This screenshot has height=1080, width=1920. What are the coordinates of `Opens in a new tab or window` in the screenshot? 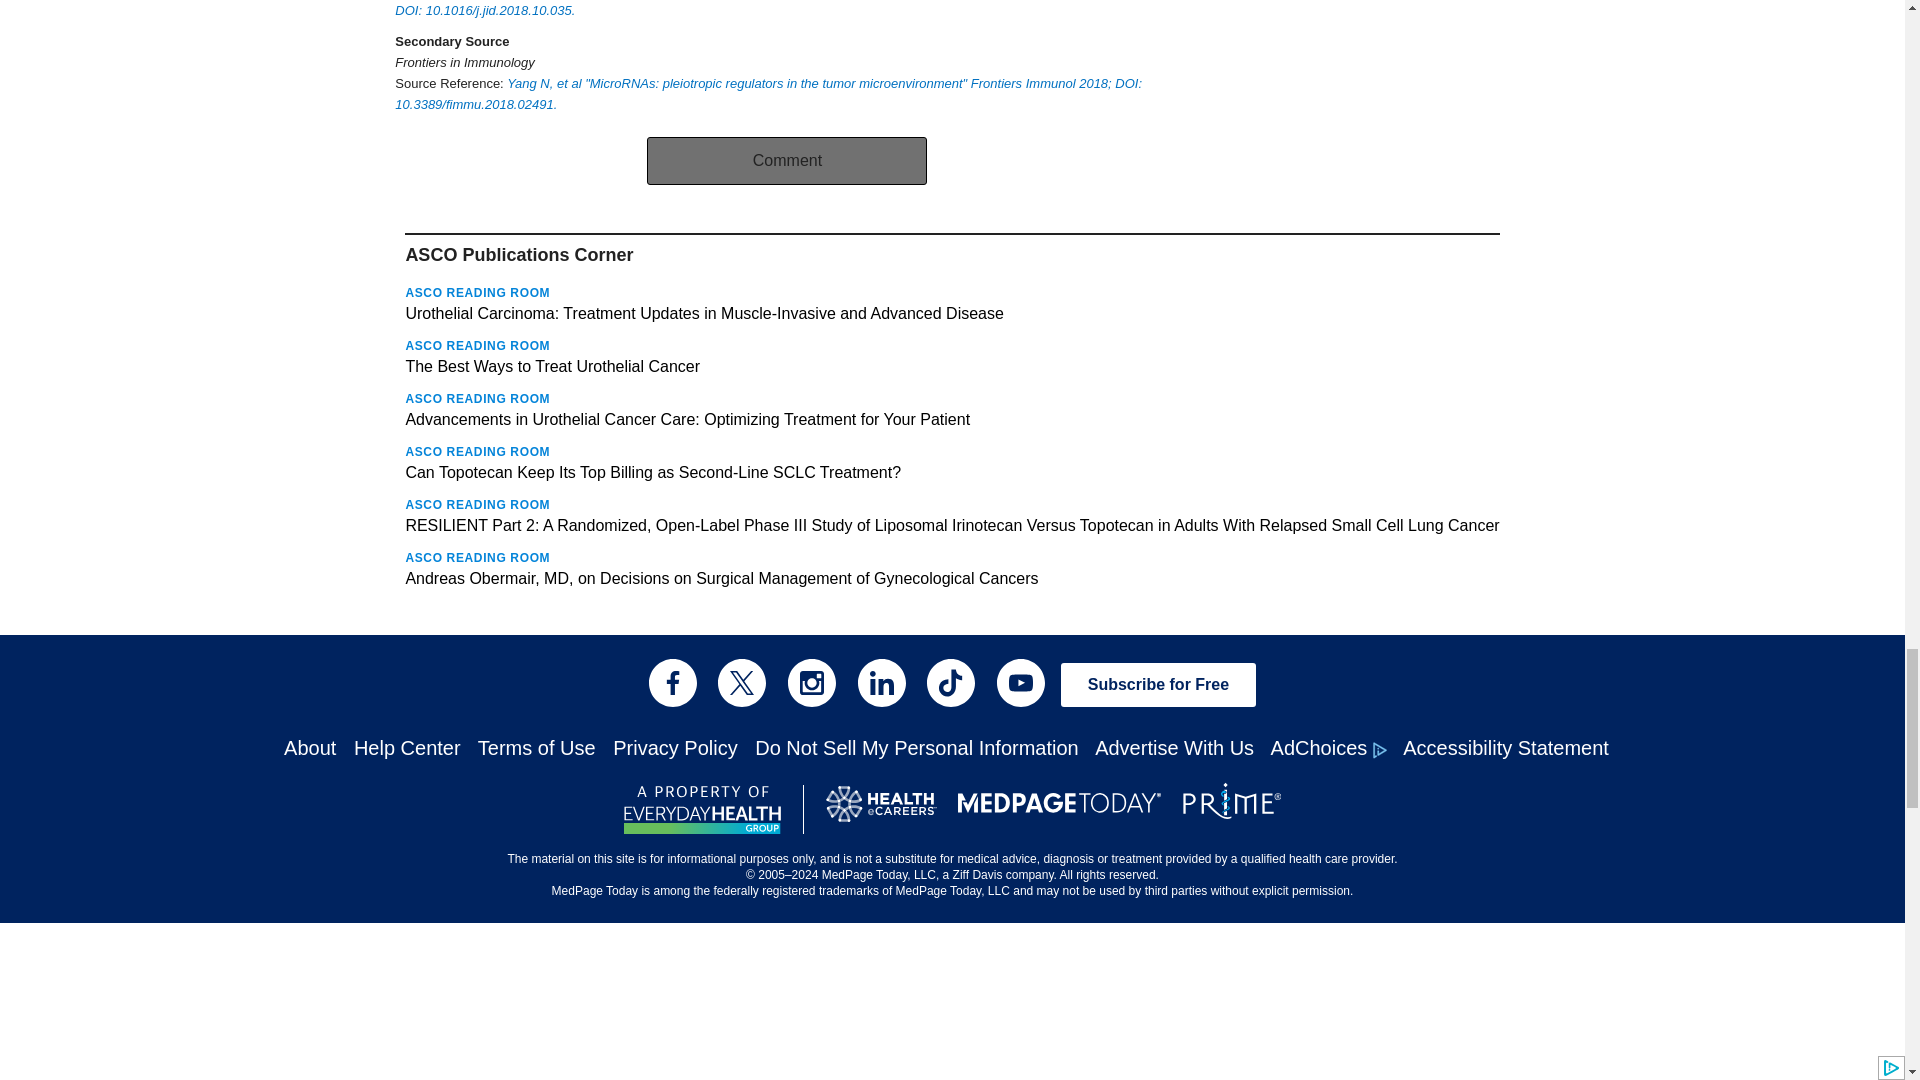 It's located at (768, 94).